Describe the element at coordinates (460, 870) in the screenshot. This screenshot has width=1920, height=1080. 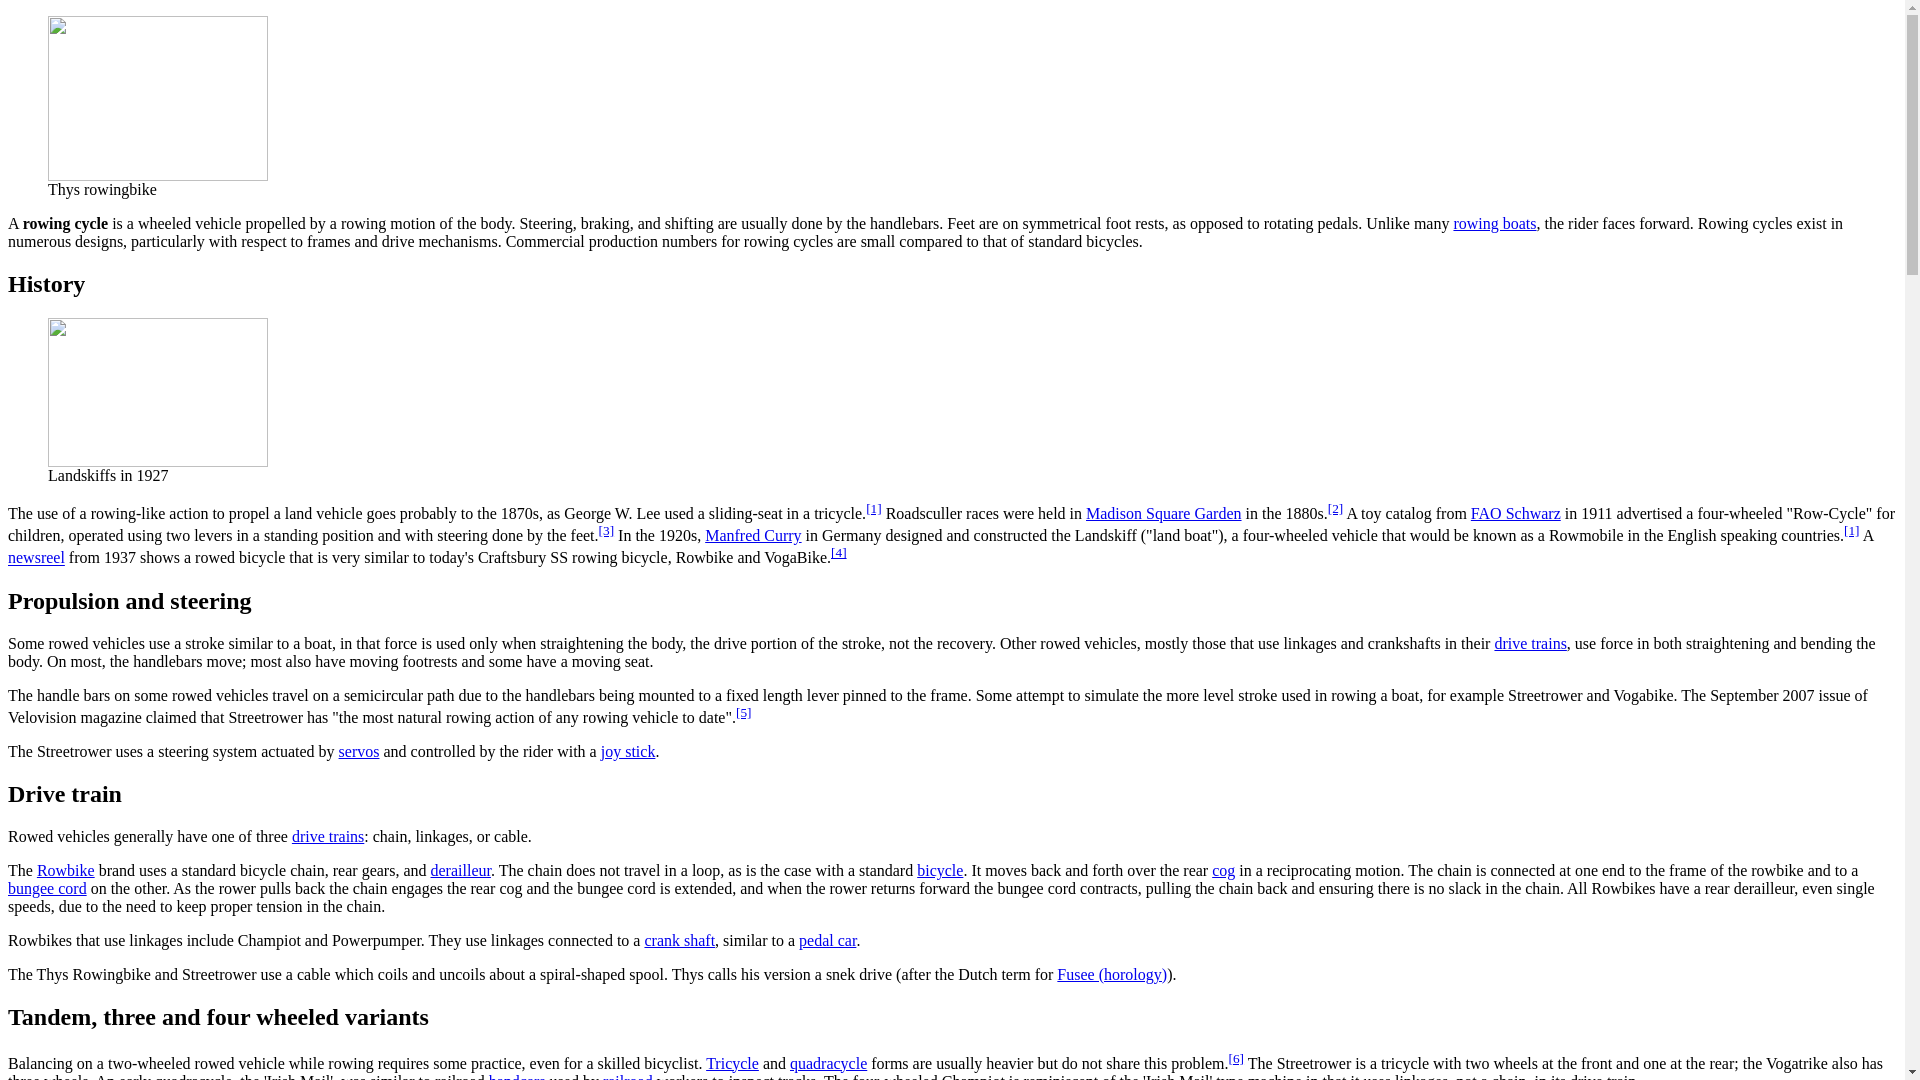
I see `derailleur` at that location.